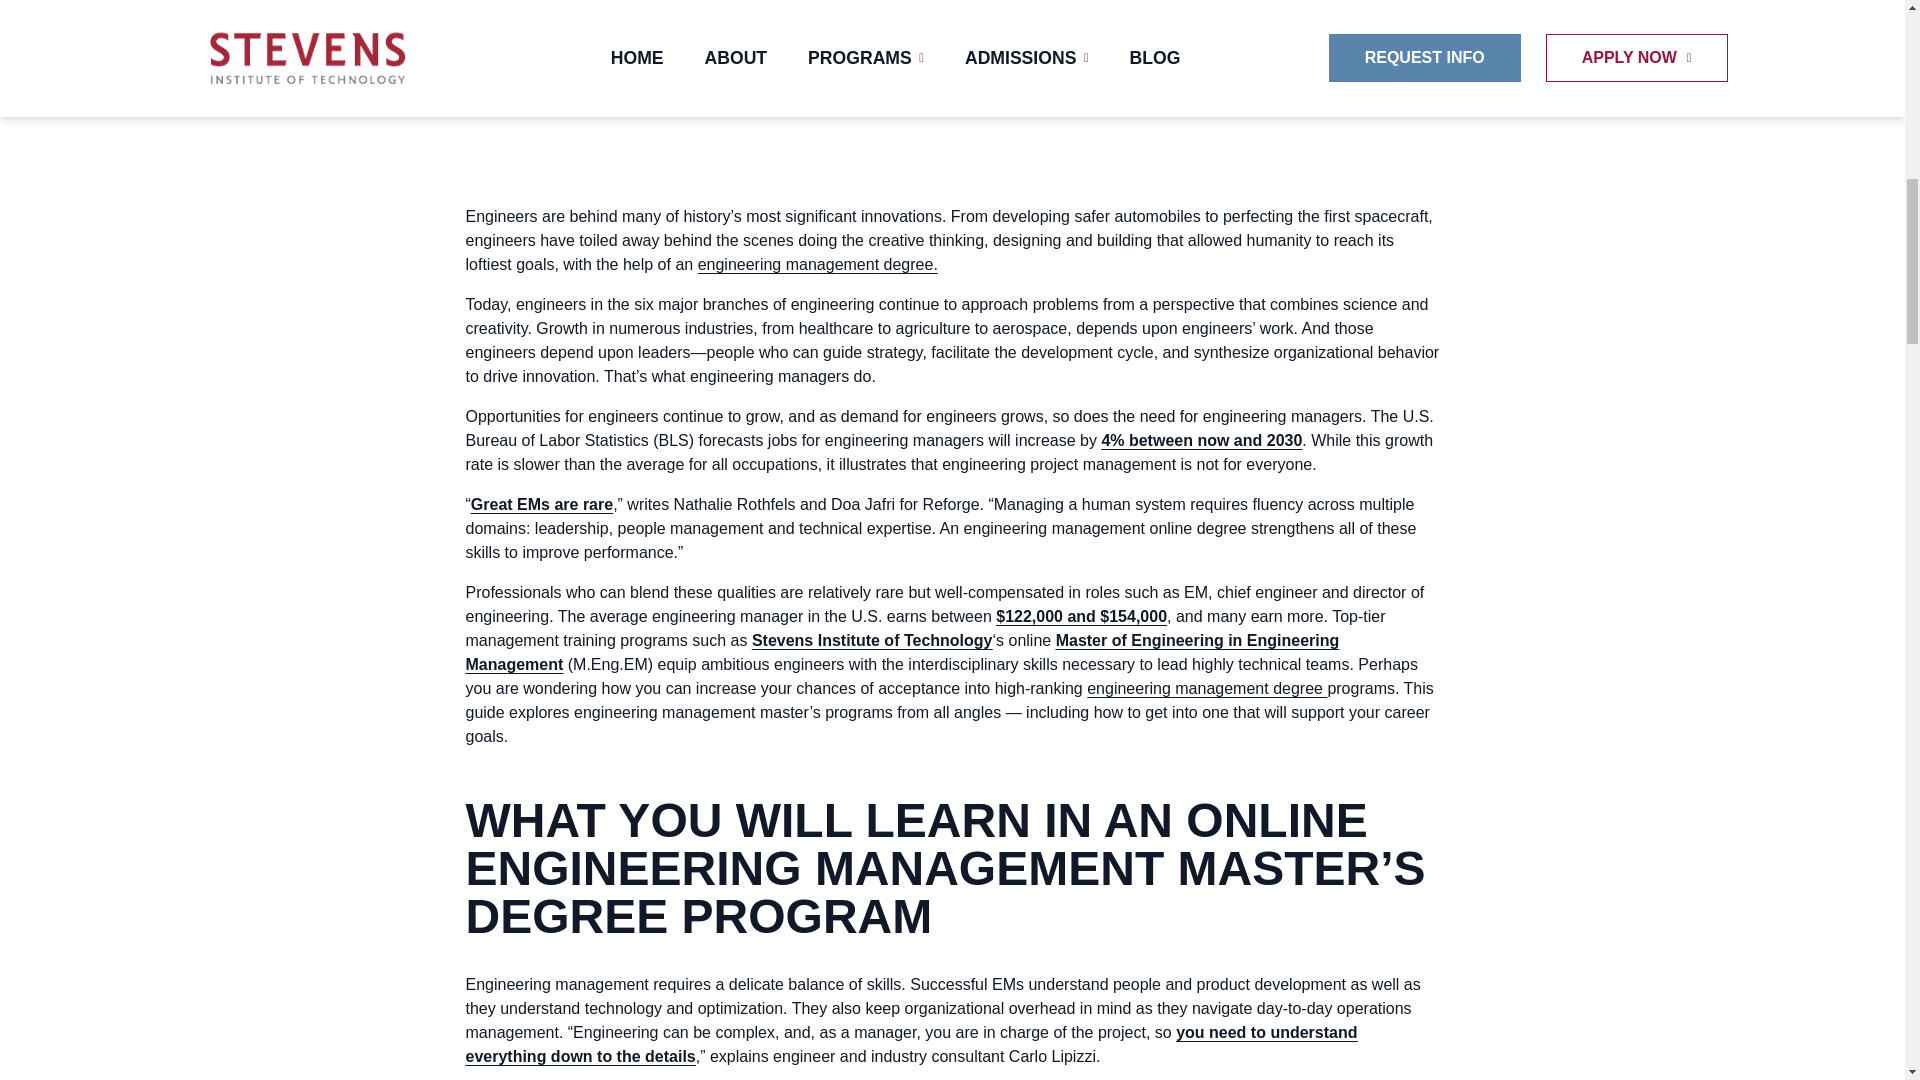 This screenshot has height=1080, width=1920. What do you see at coordinates (912, 1044) in the screenshot?
I see `you need to understand everything down to the details` at bounding box center [912, 1044].